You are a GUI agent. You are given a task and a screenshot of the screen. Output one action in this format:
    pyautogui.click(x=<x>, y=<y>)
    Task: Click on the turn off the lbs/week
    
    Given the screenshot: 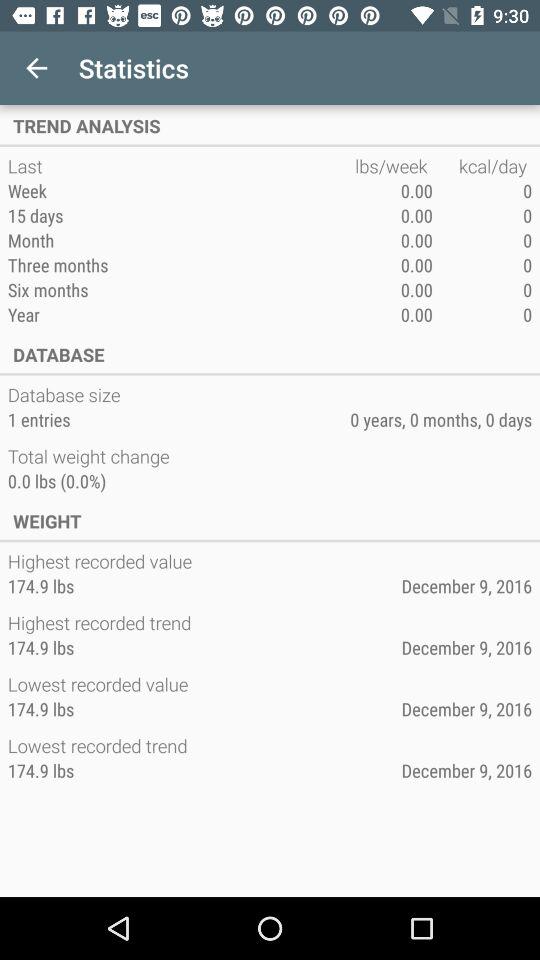 What is the action you would take?
    pyautogui.click(x=394, y=166)
    